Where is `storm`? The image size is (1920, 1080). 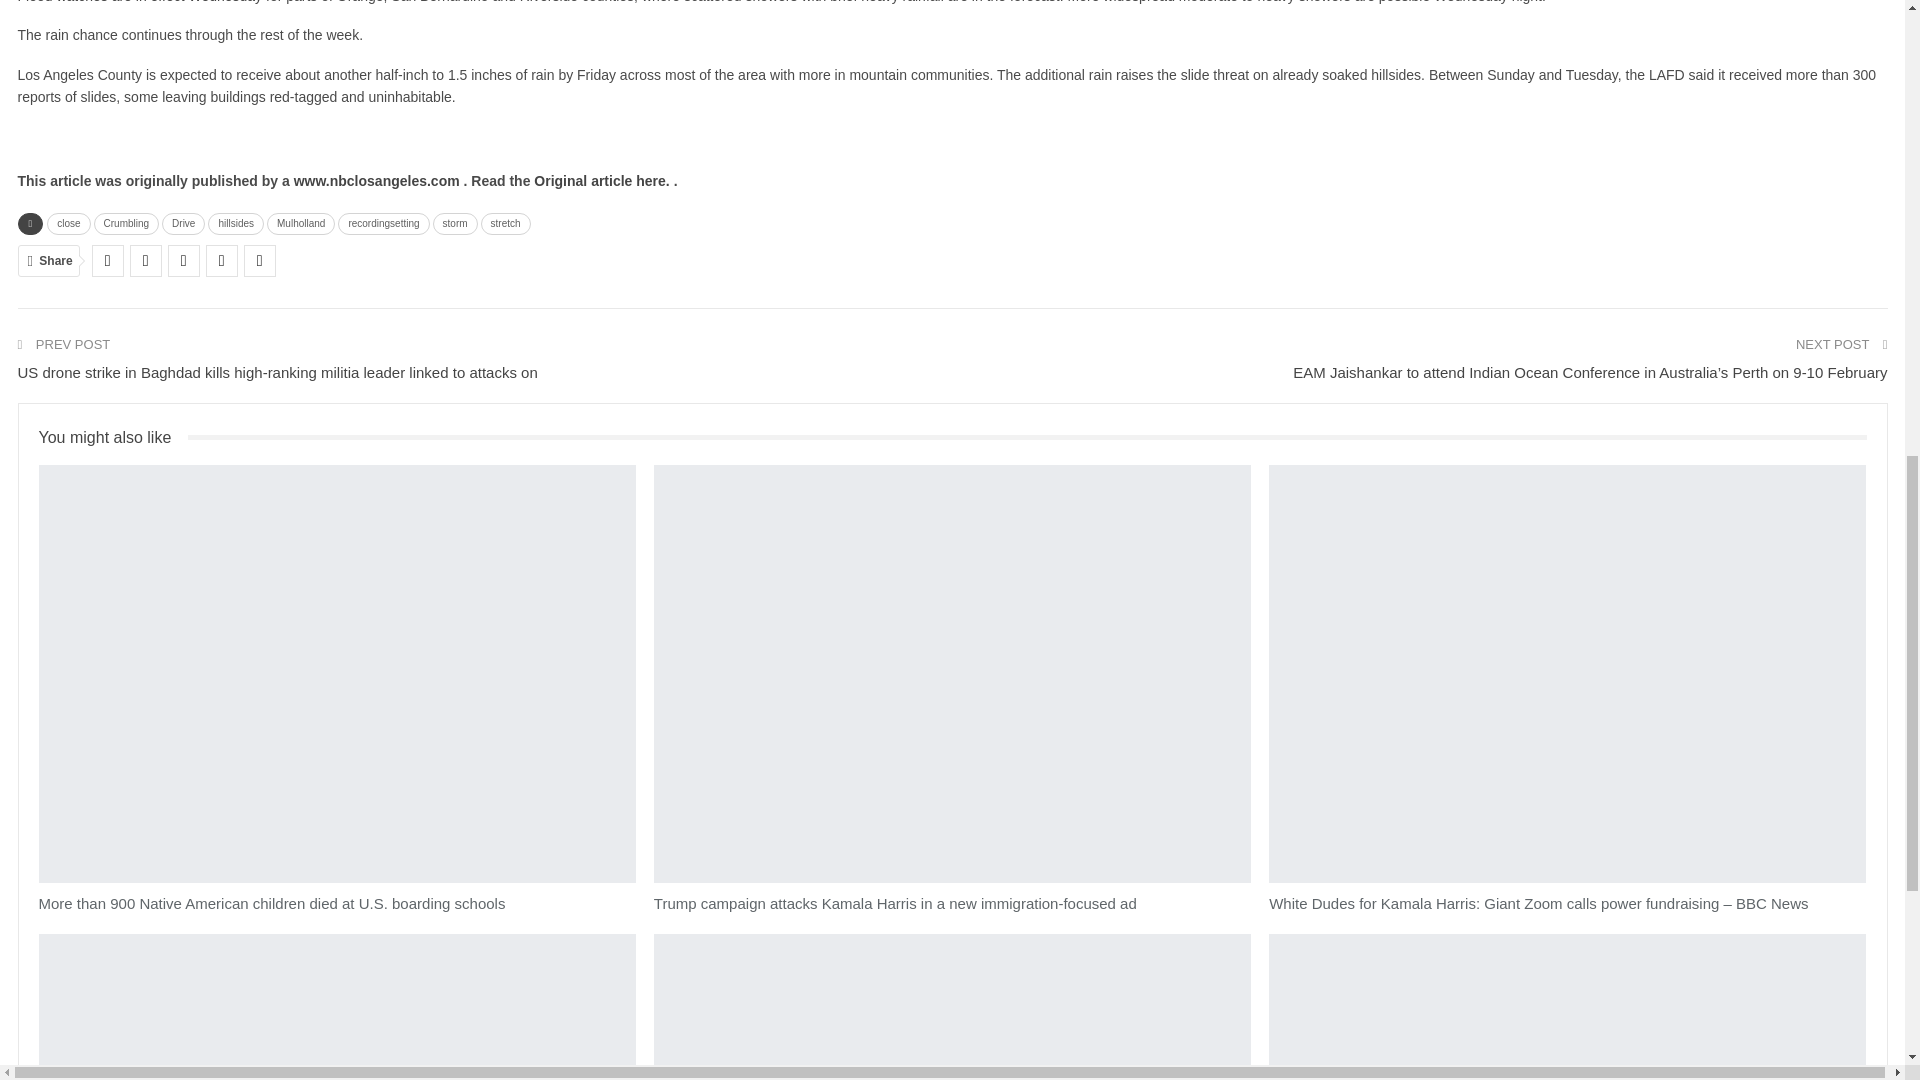
storm is located at coordinates (456, 224).